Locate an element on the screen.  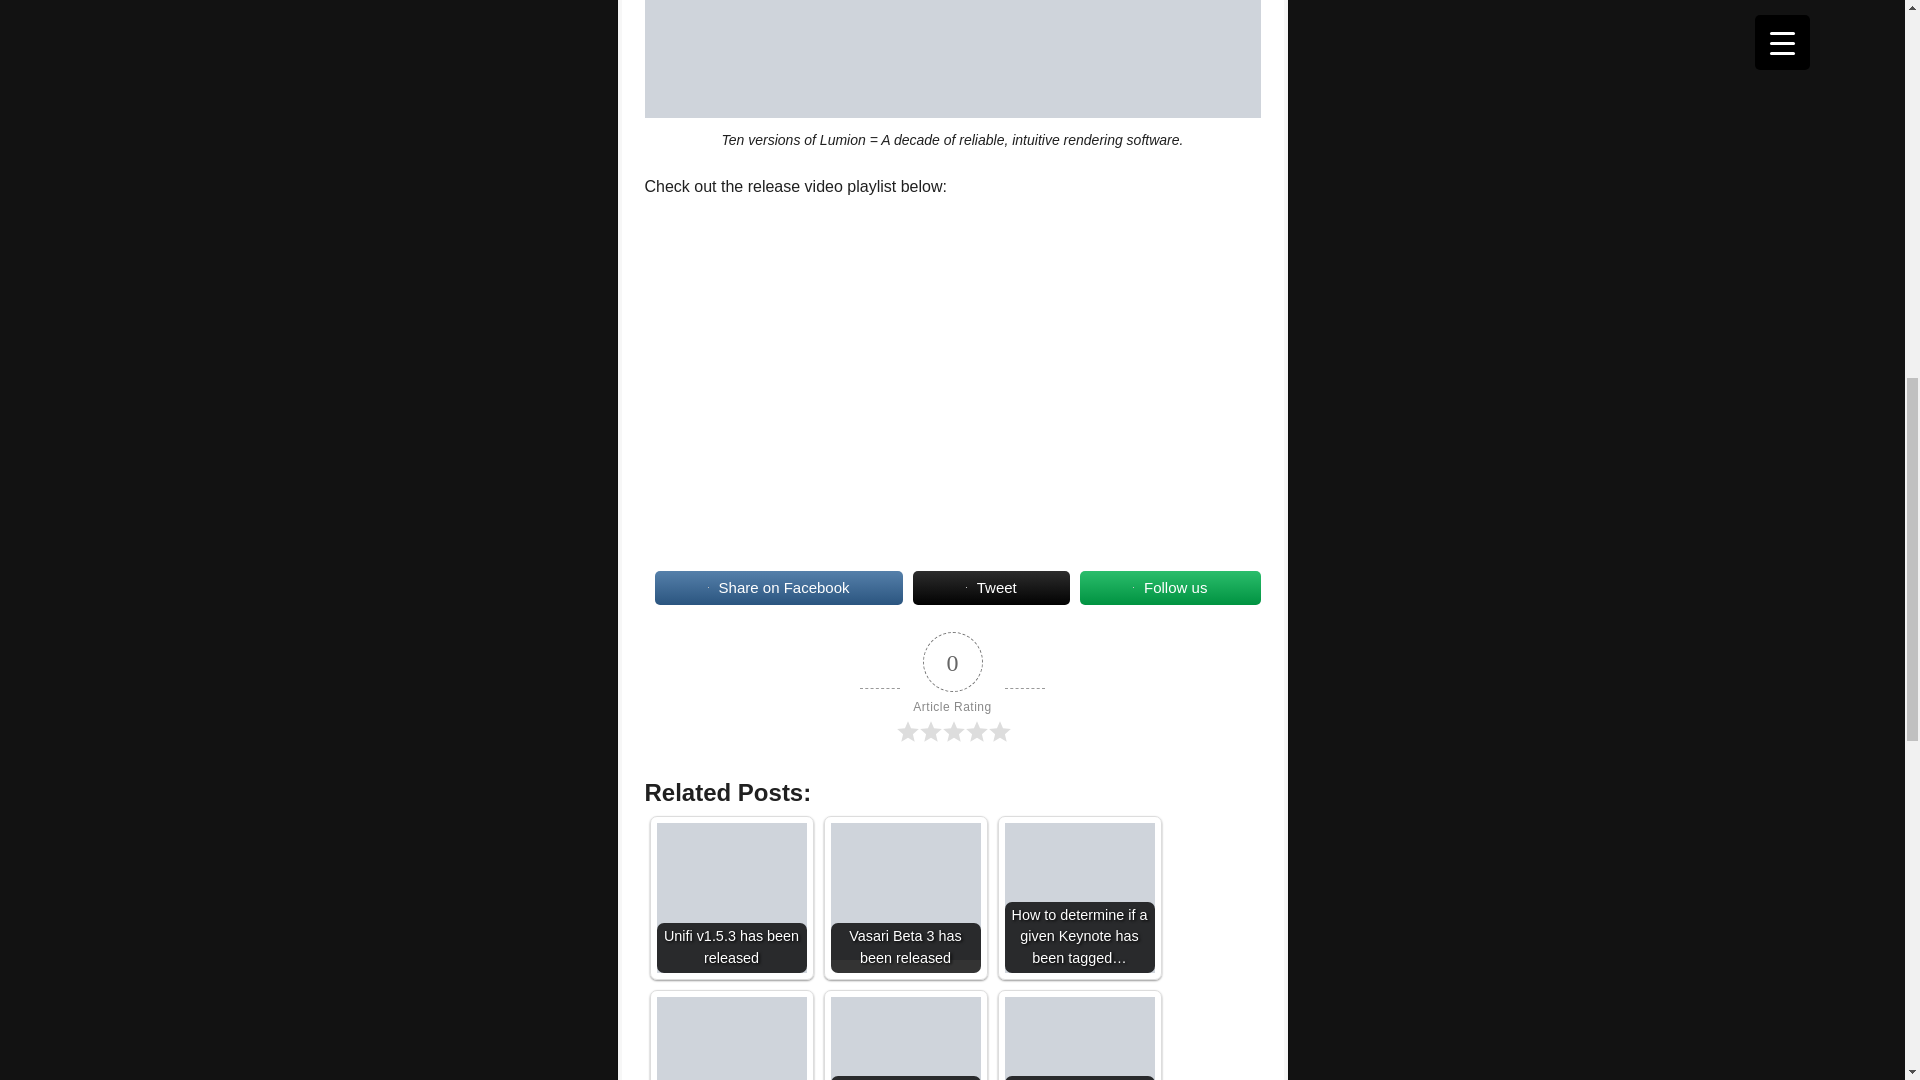
Unifi v1.5.3 has been released is located at coordinates (731, 898).